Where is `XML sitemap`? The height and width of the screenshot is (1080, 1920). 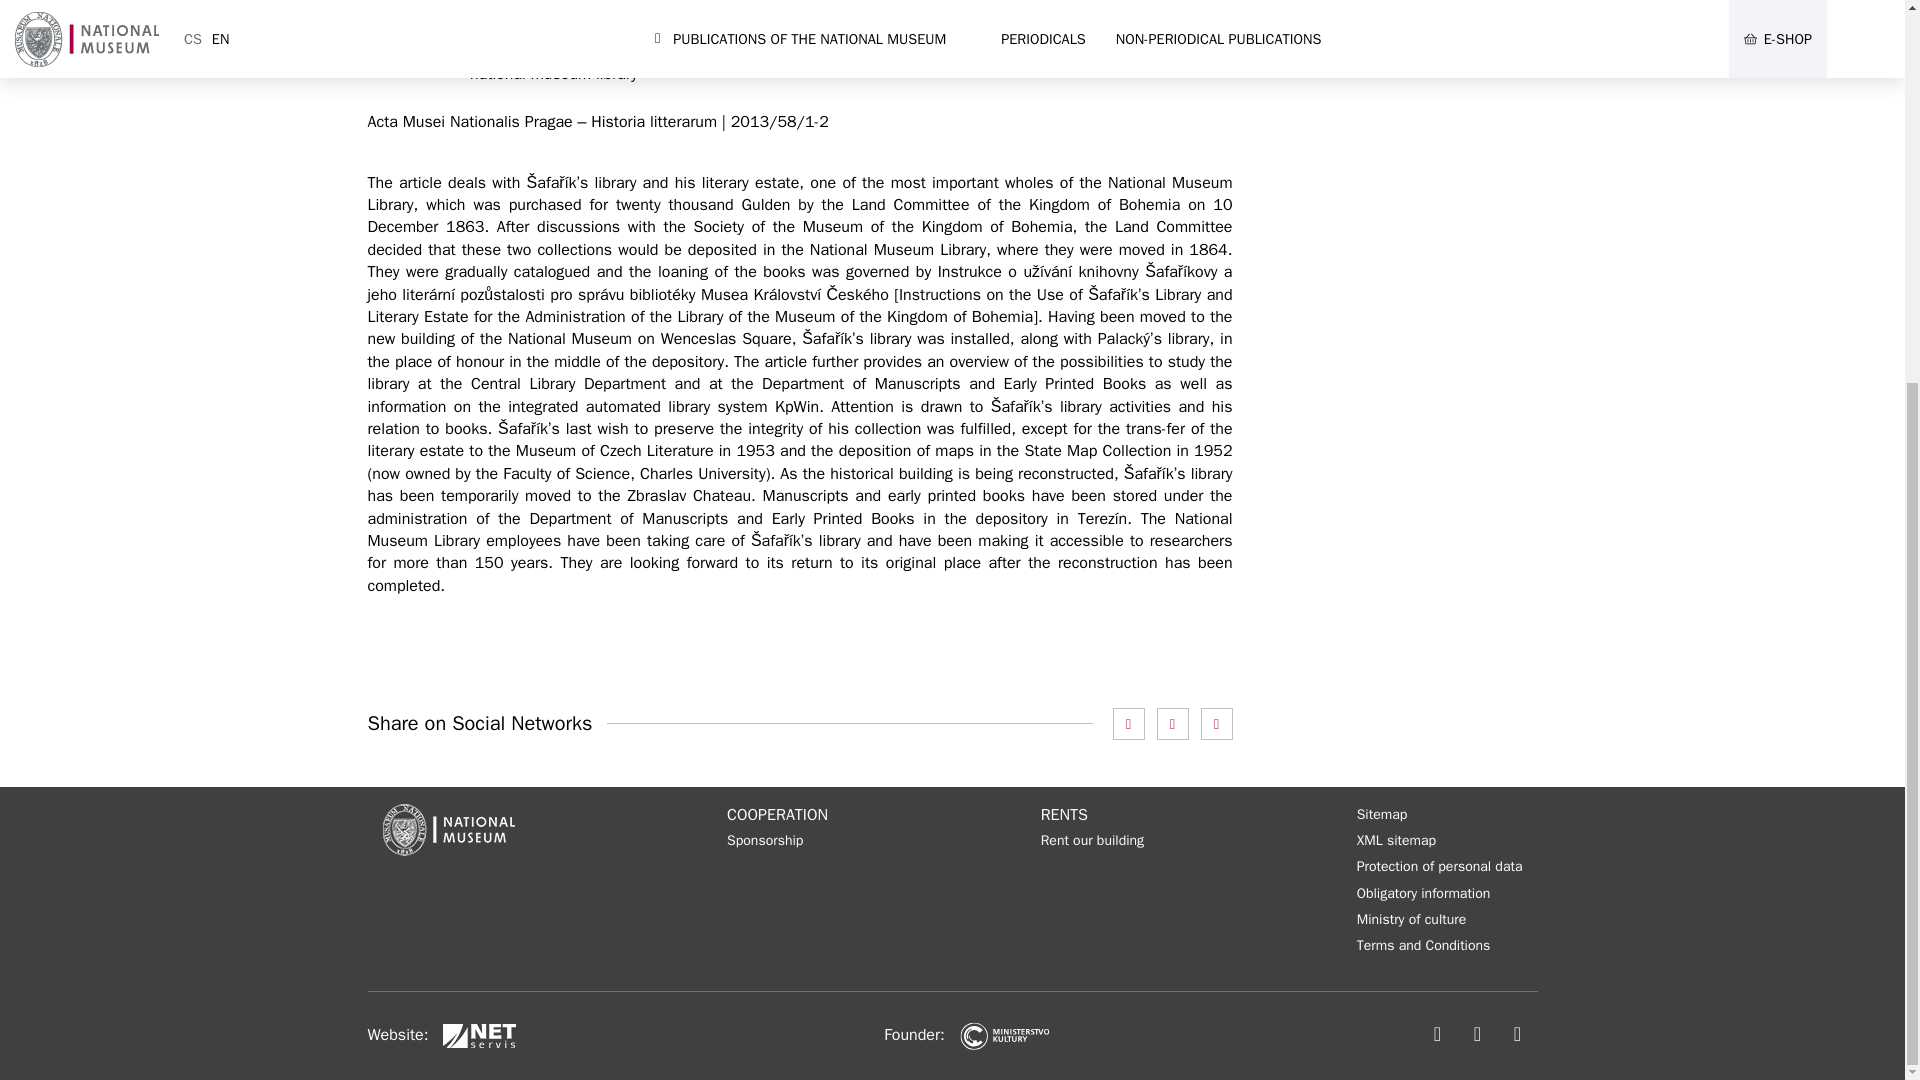
XML sitemap is located at coordinates (1396, 841).